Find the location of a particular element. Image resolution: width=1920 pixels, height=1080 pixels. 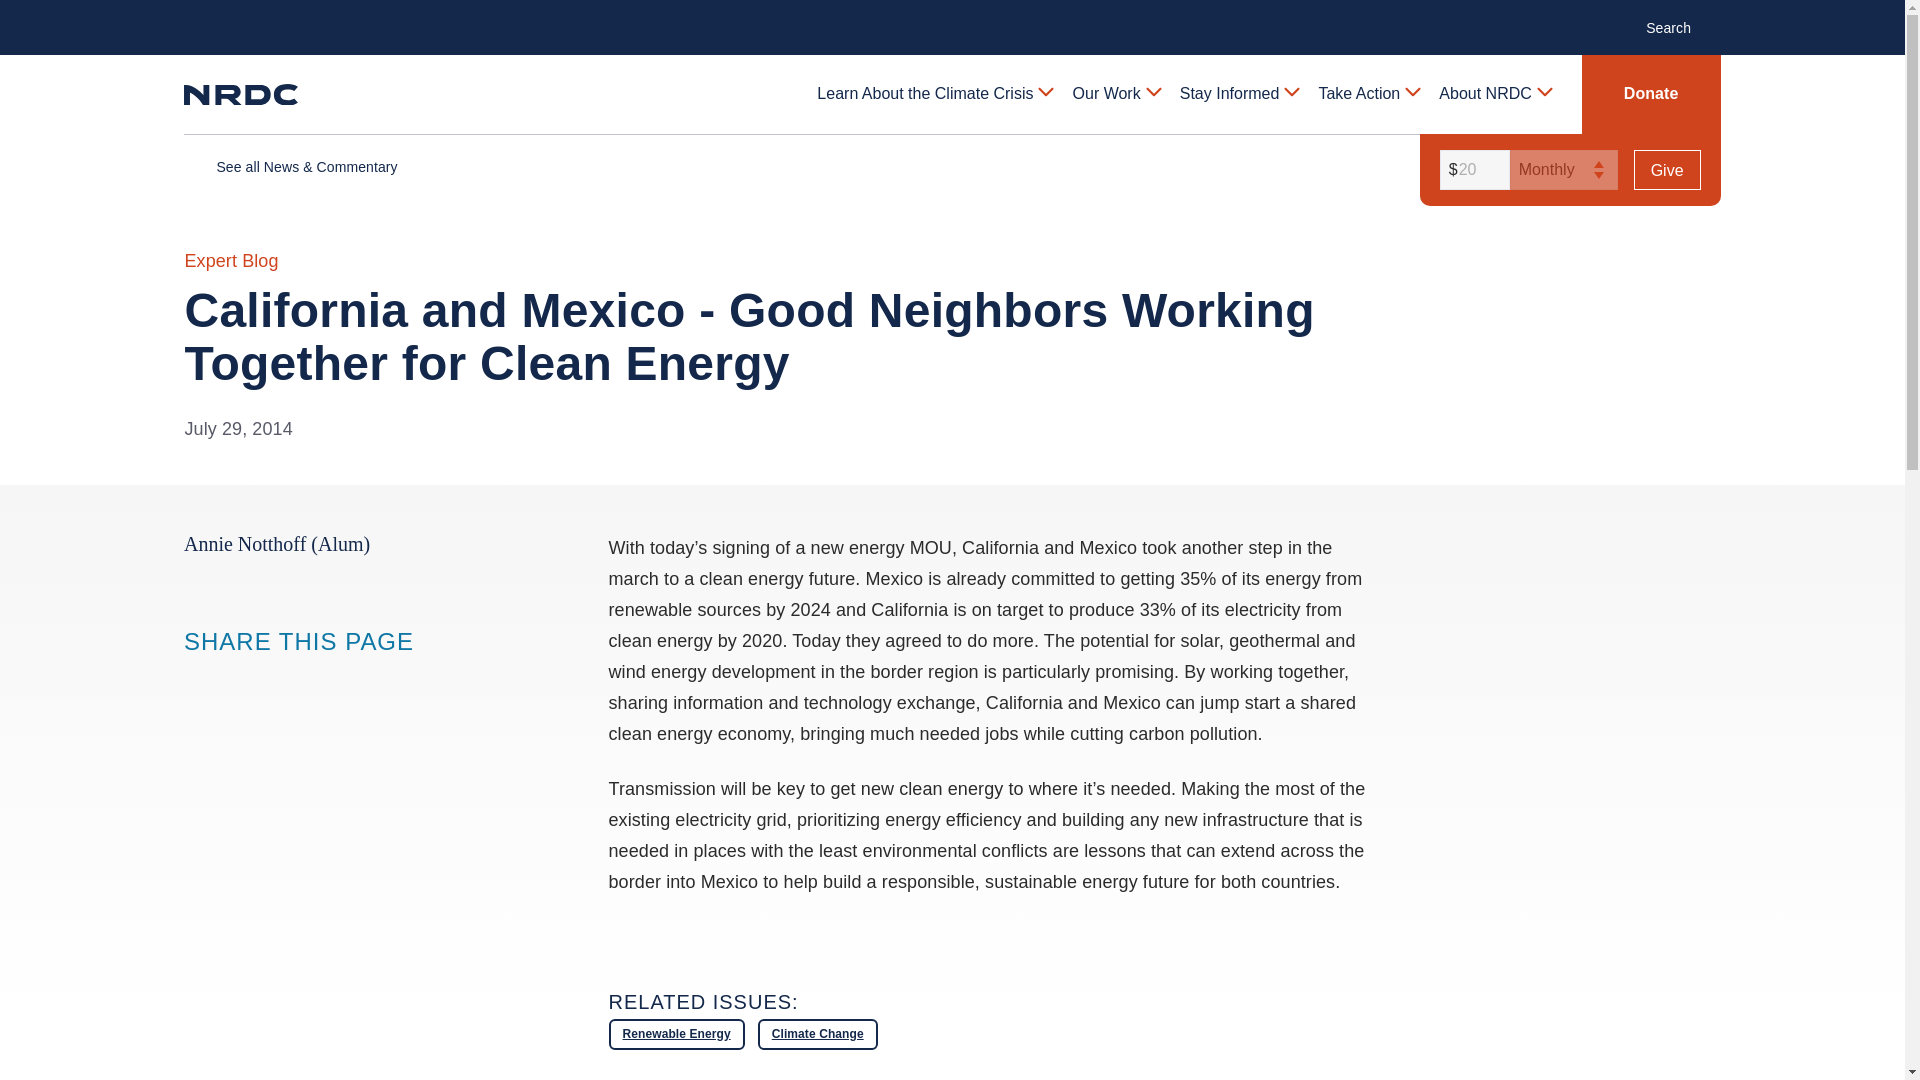

Share this page block is located at coordinates (198, 680).